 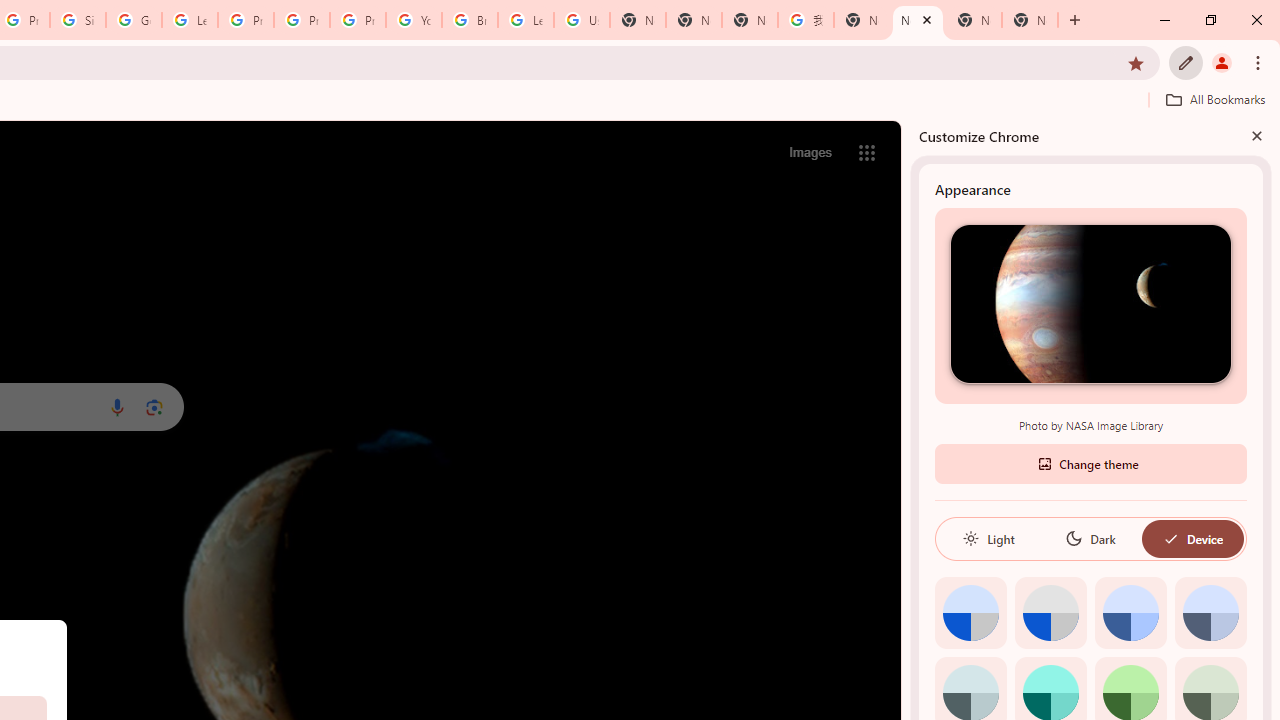 I want to click on Light, so click(x=988, y=538).